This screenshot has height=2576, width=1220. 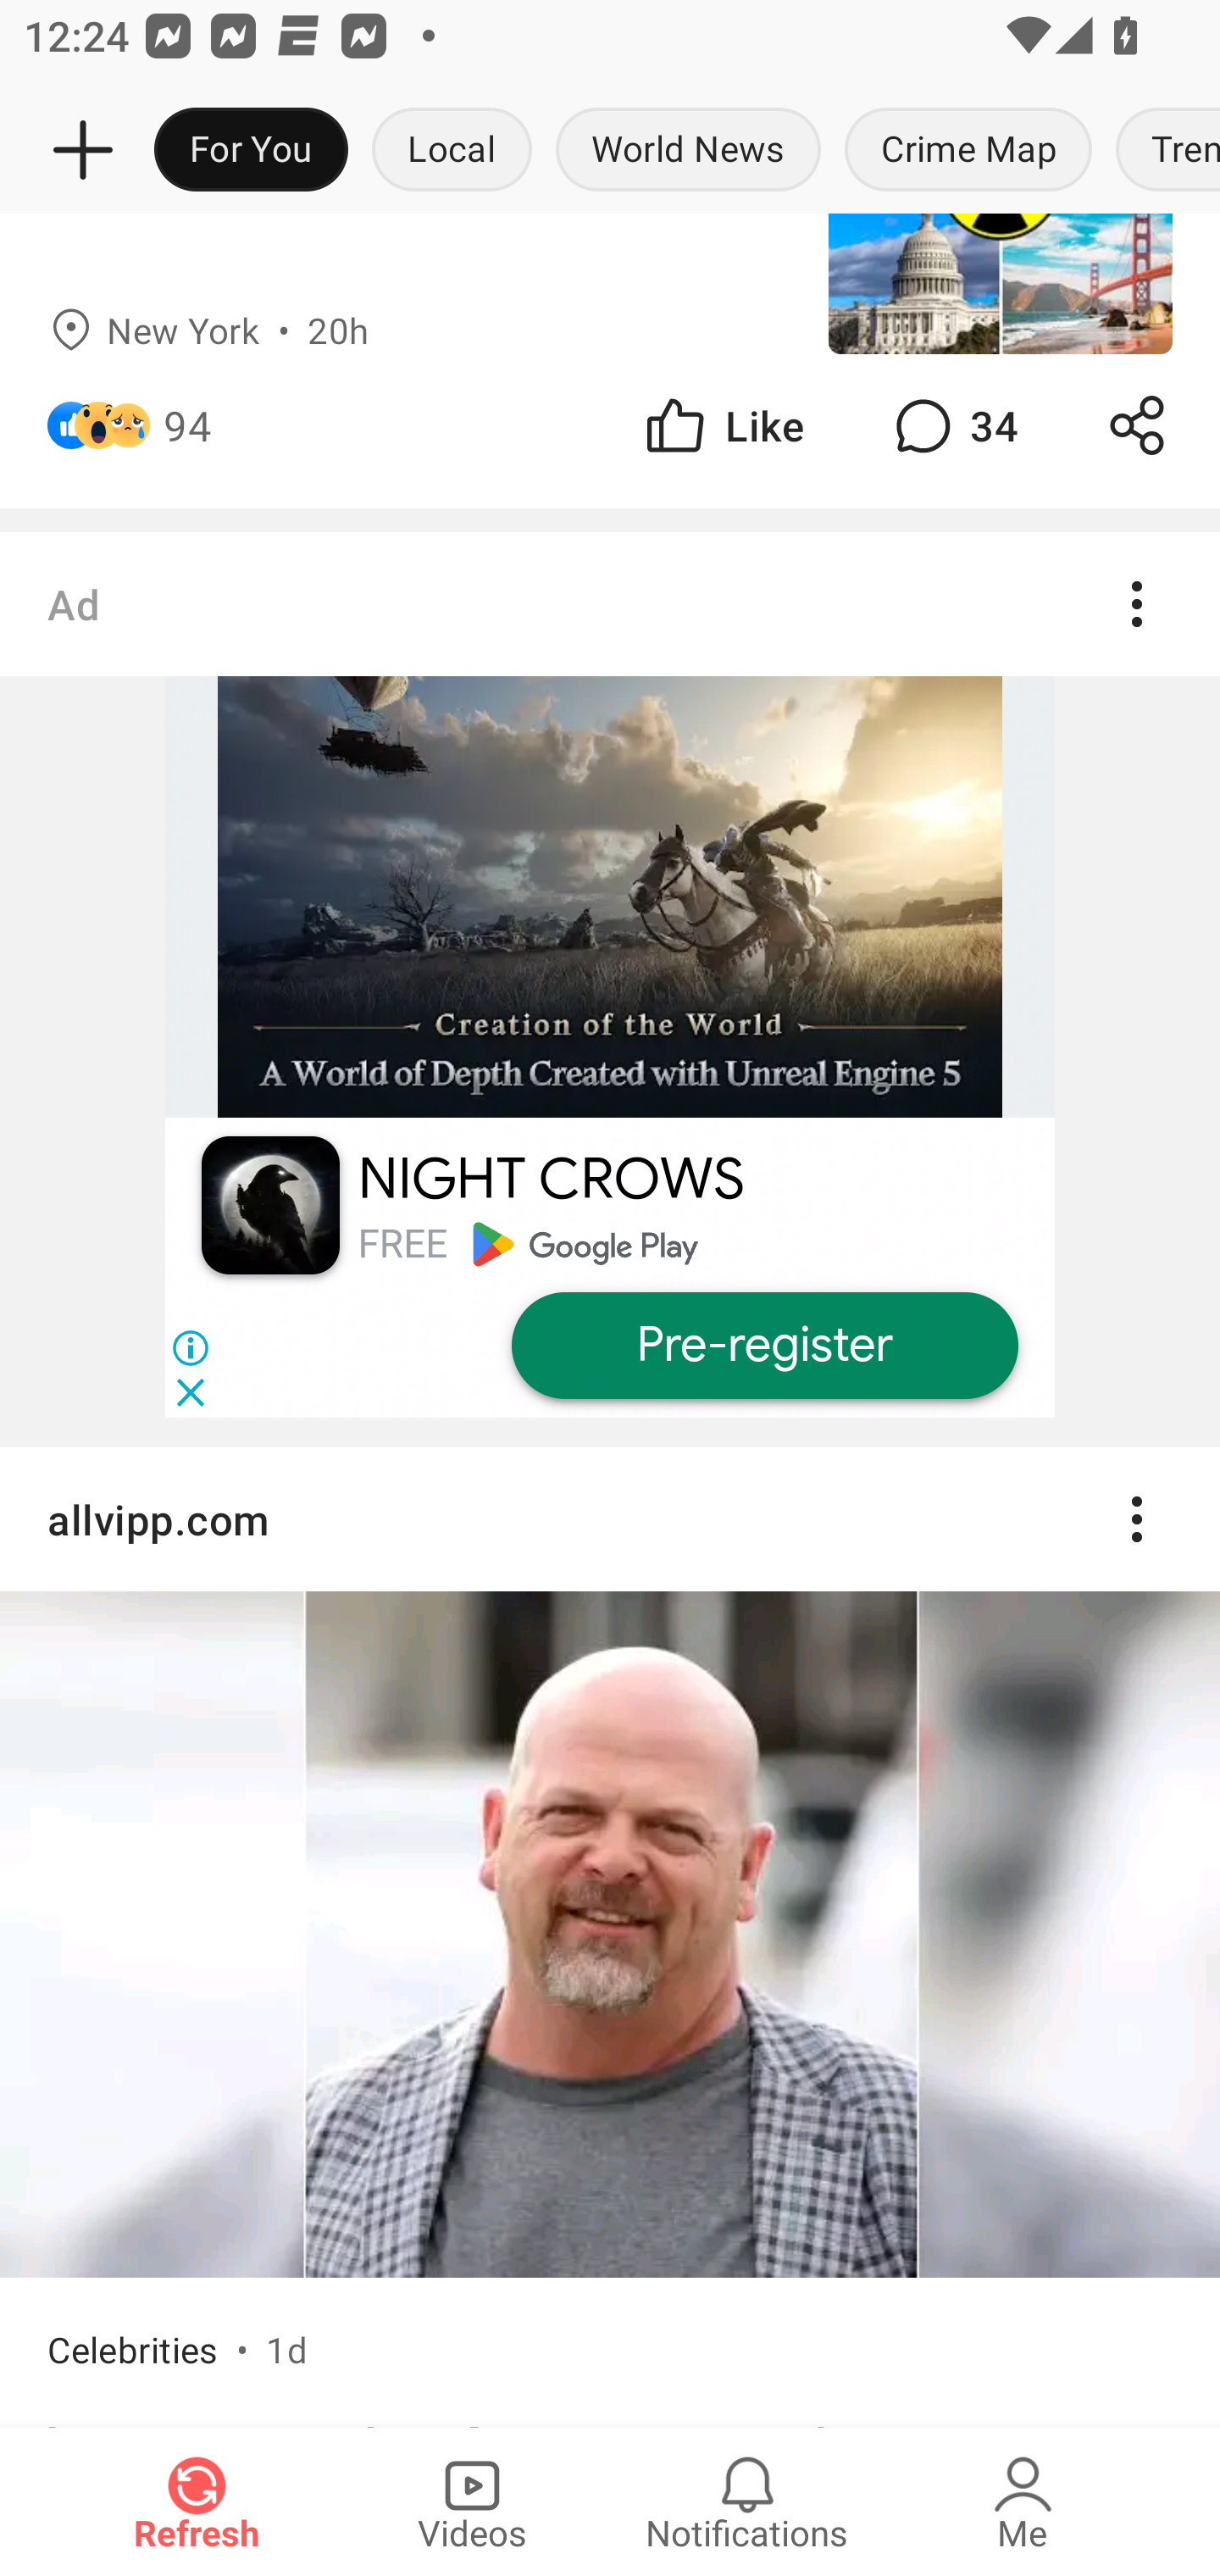 What do you see at coordinates (952, 425) in the screenshot?
I see `34` at bounding box center [952, 425].